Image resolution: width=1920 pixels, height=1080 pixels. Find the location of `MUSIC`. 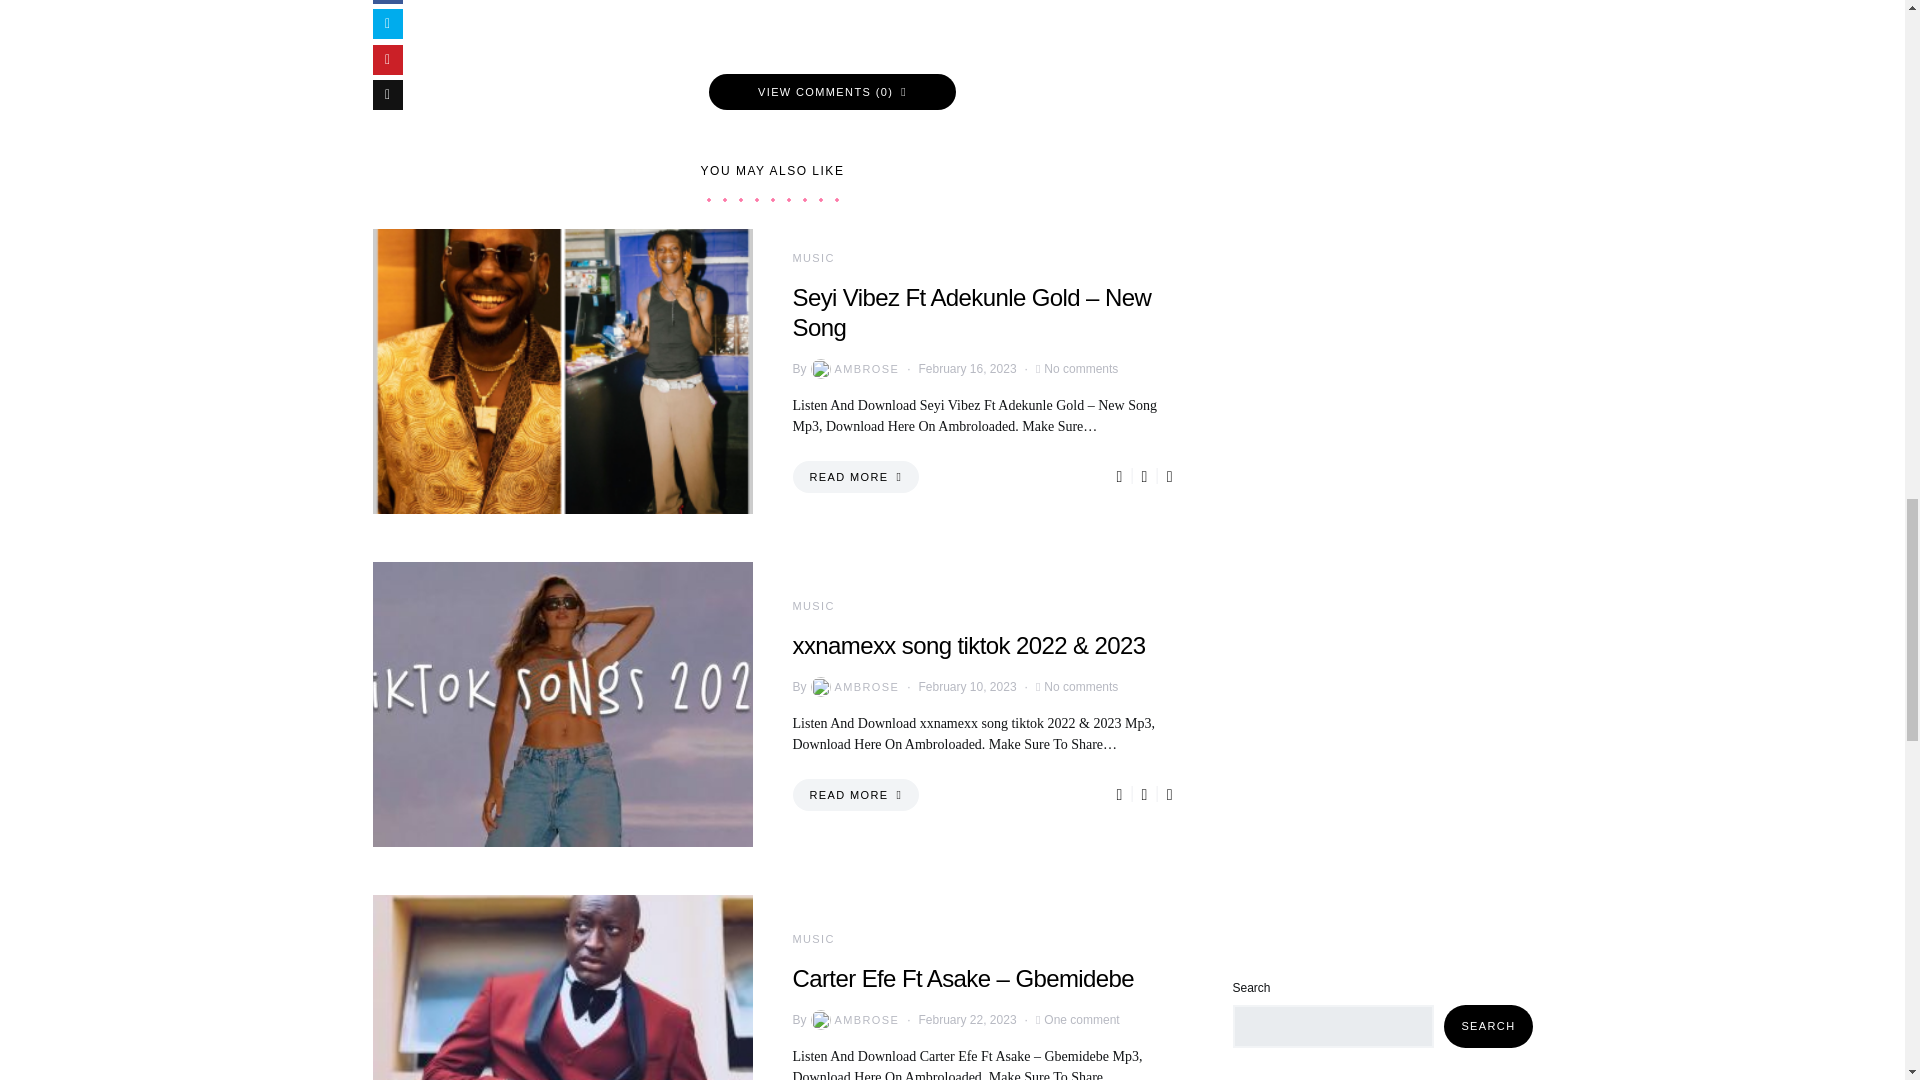

MUSIC is located at coordinates (812, 257).